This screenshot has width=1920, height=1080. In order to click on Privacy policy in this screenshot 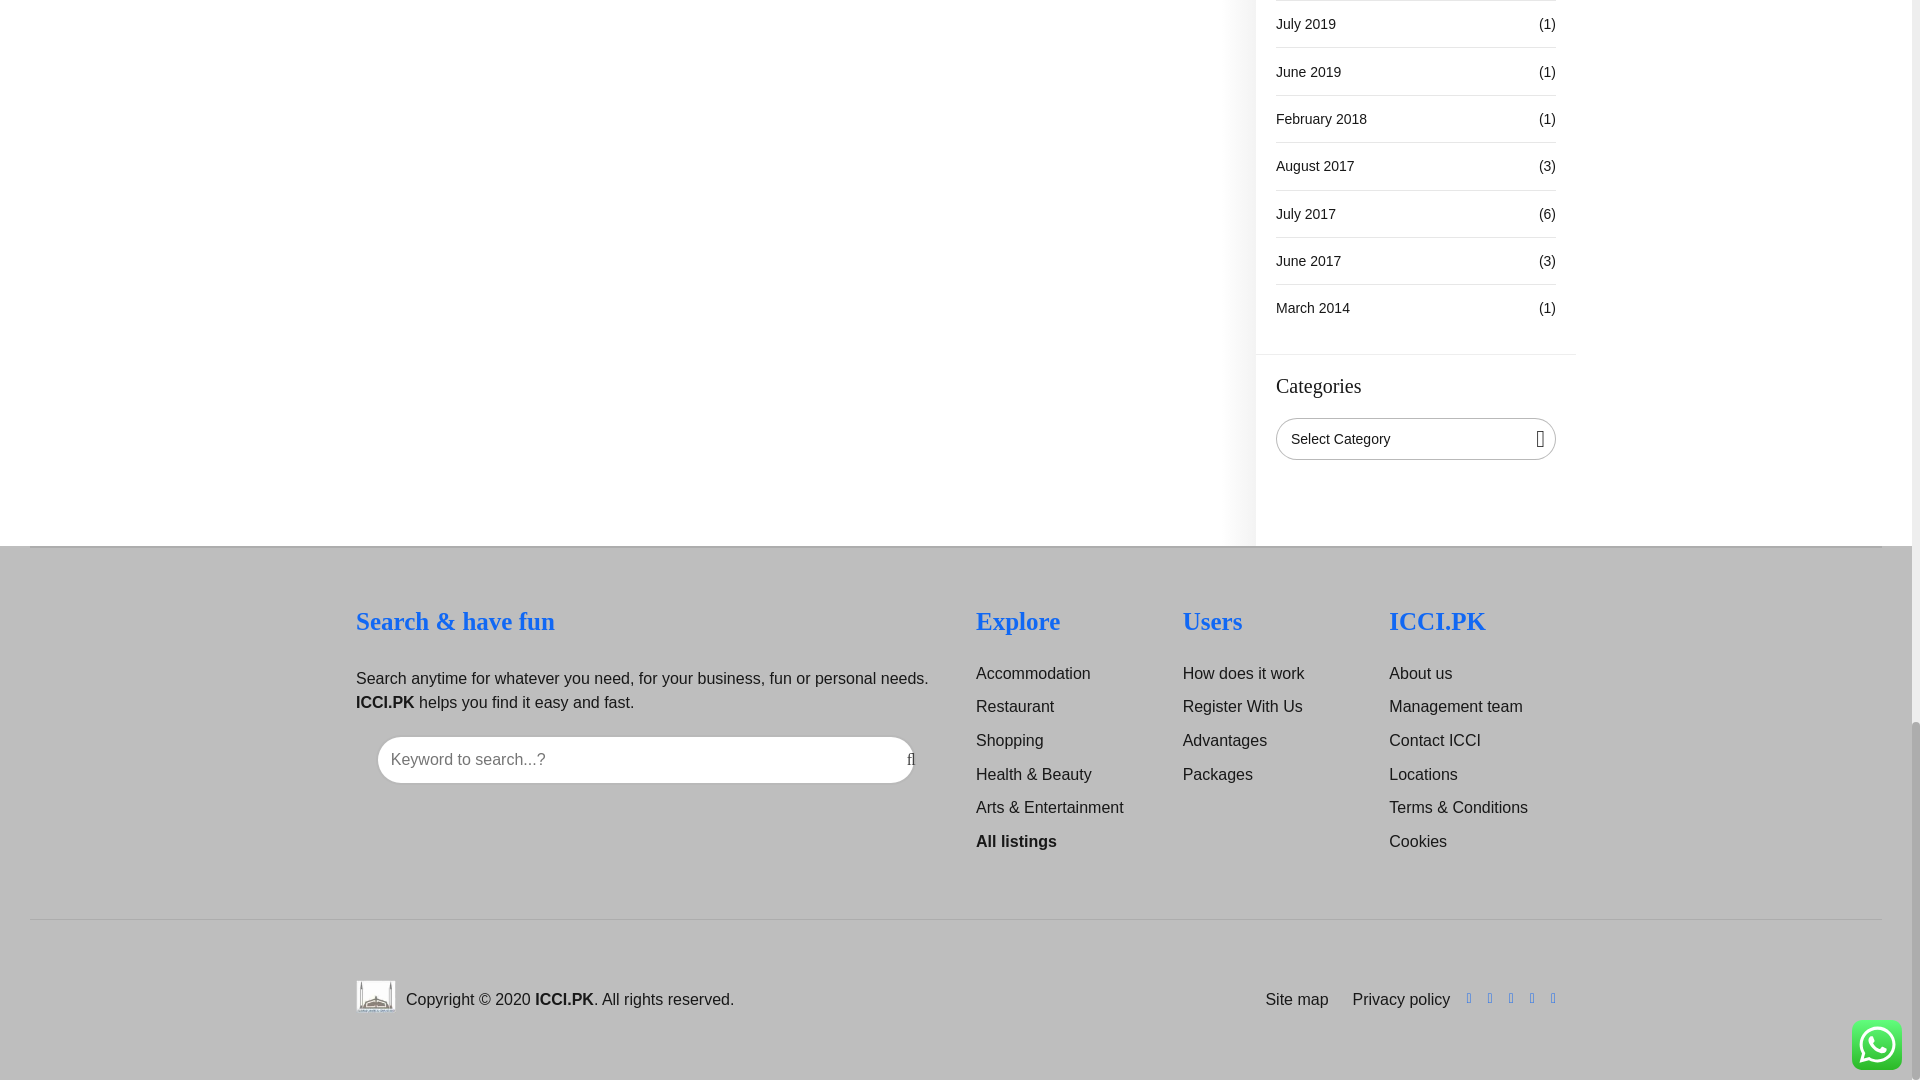, I will do `click(1398, 1000)`.